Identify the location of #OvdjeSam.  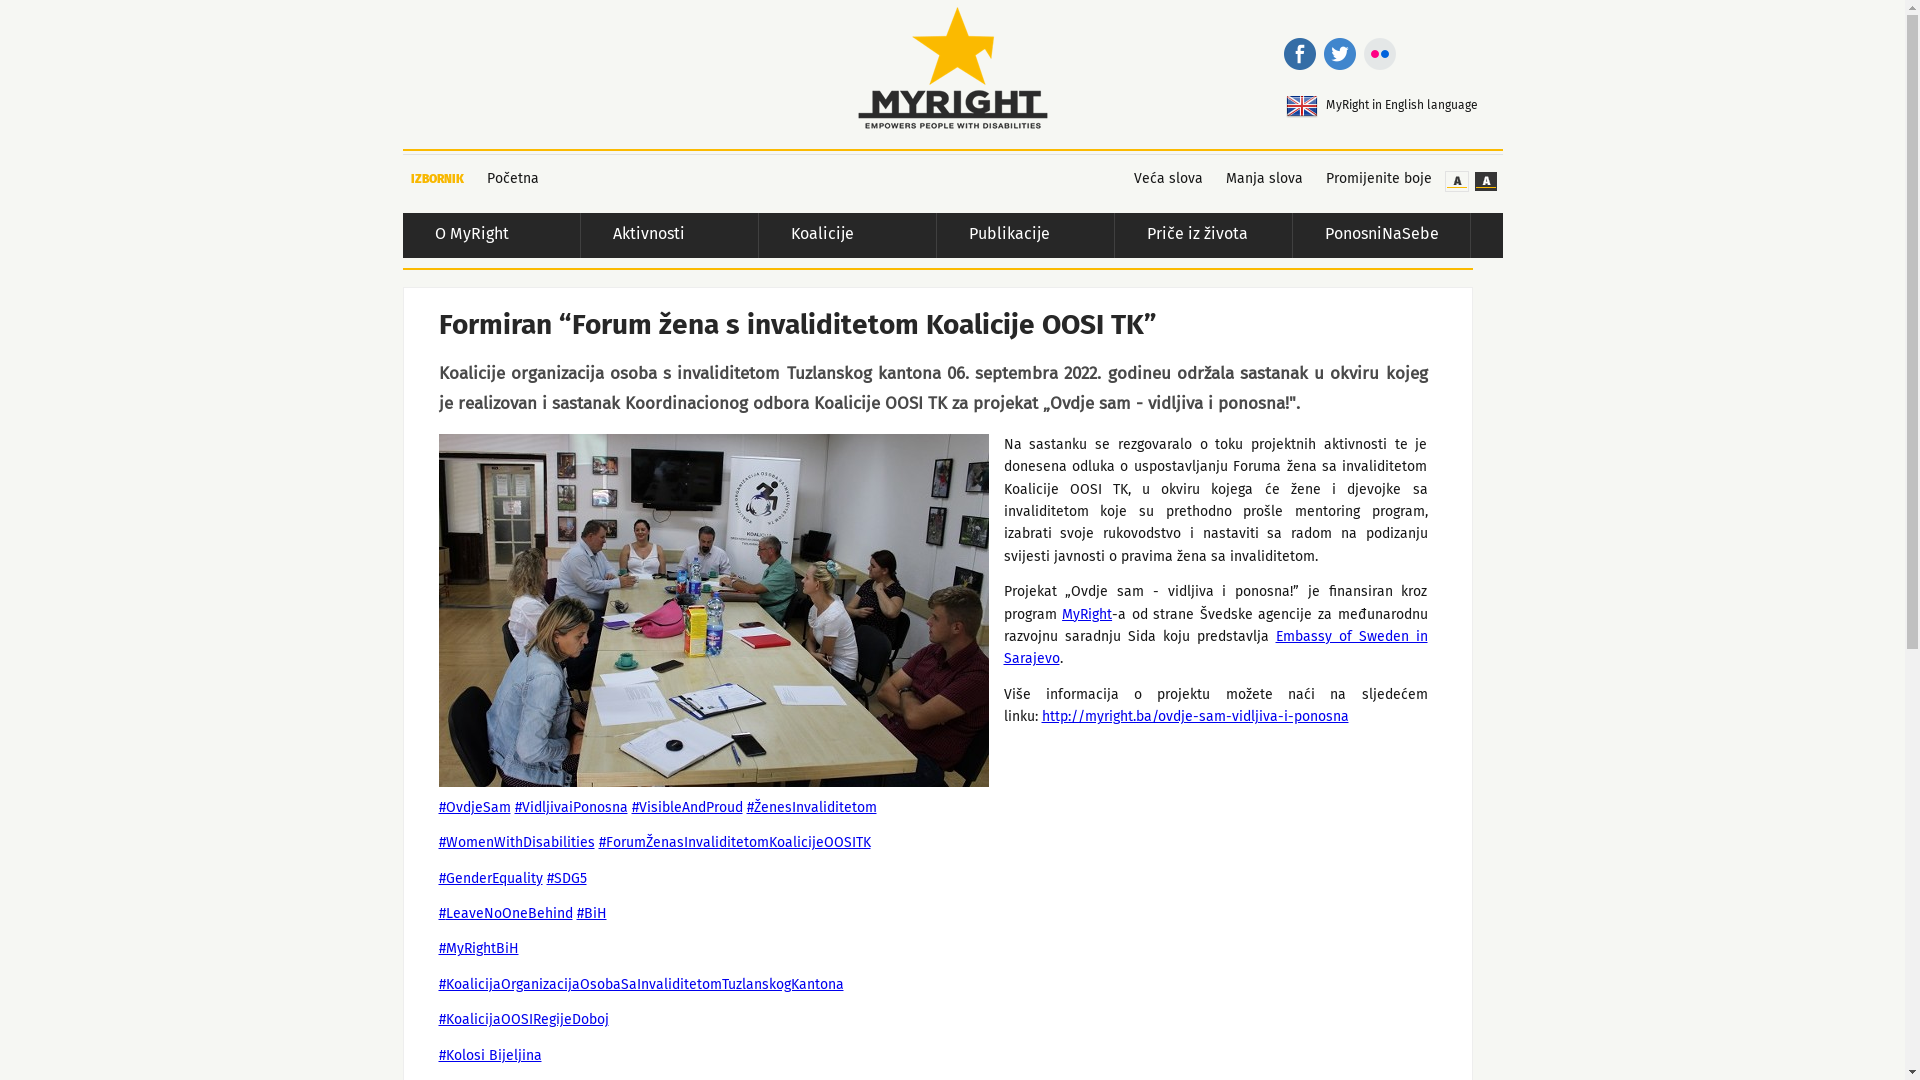
(474, 808).